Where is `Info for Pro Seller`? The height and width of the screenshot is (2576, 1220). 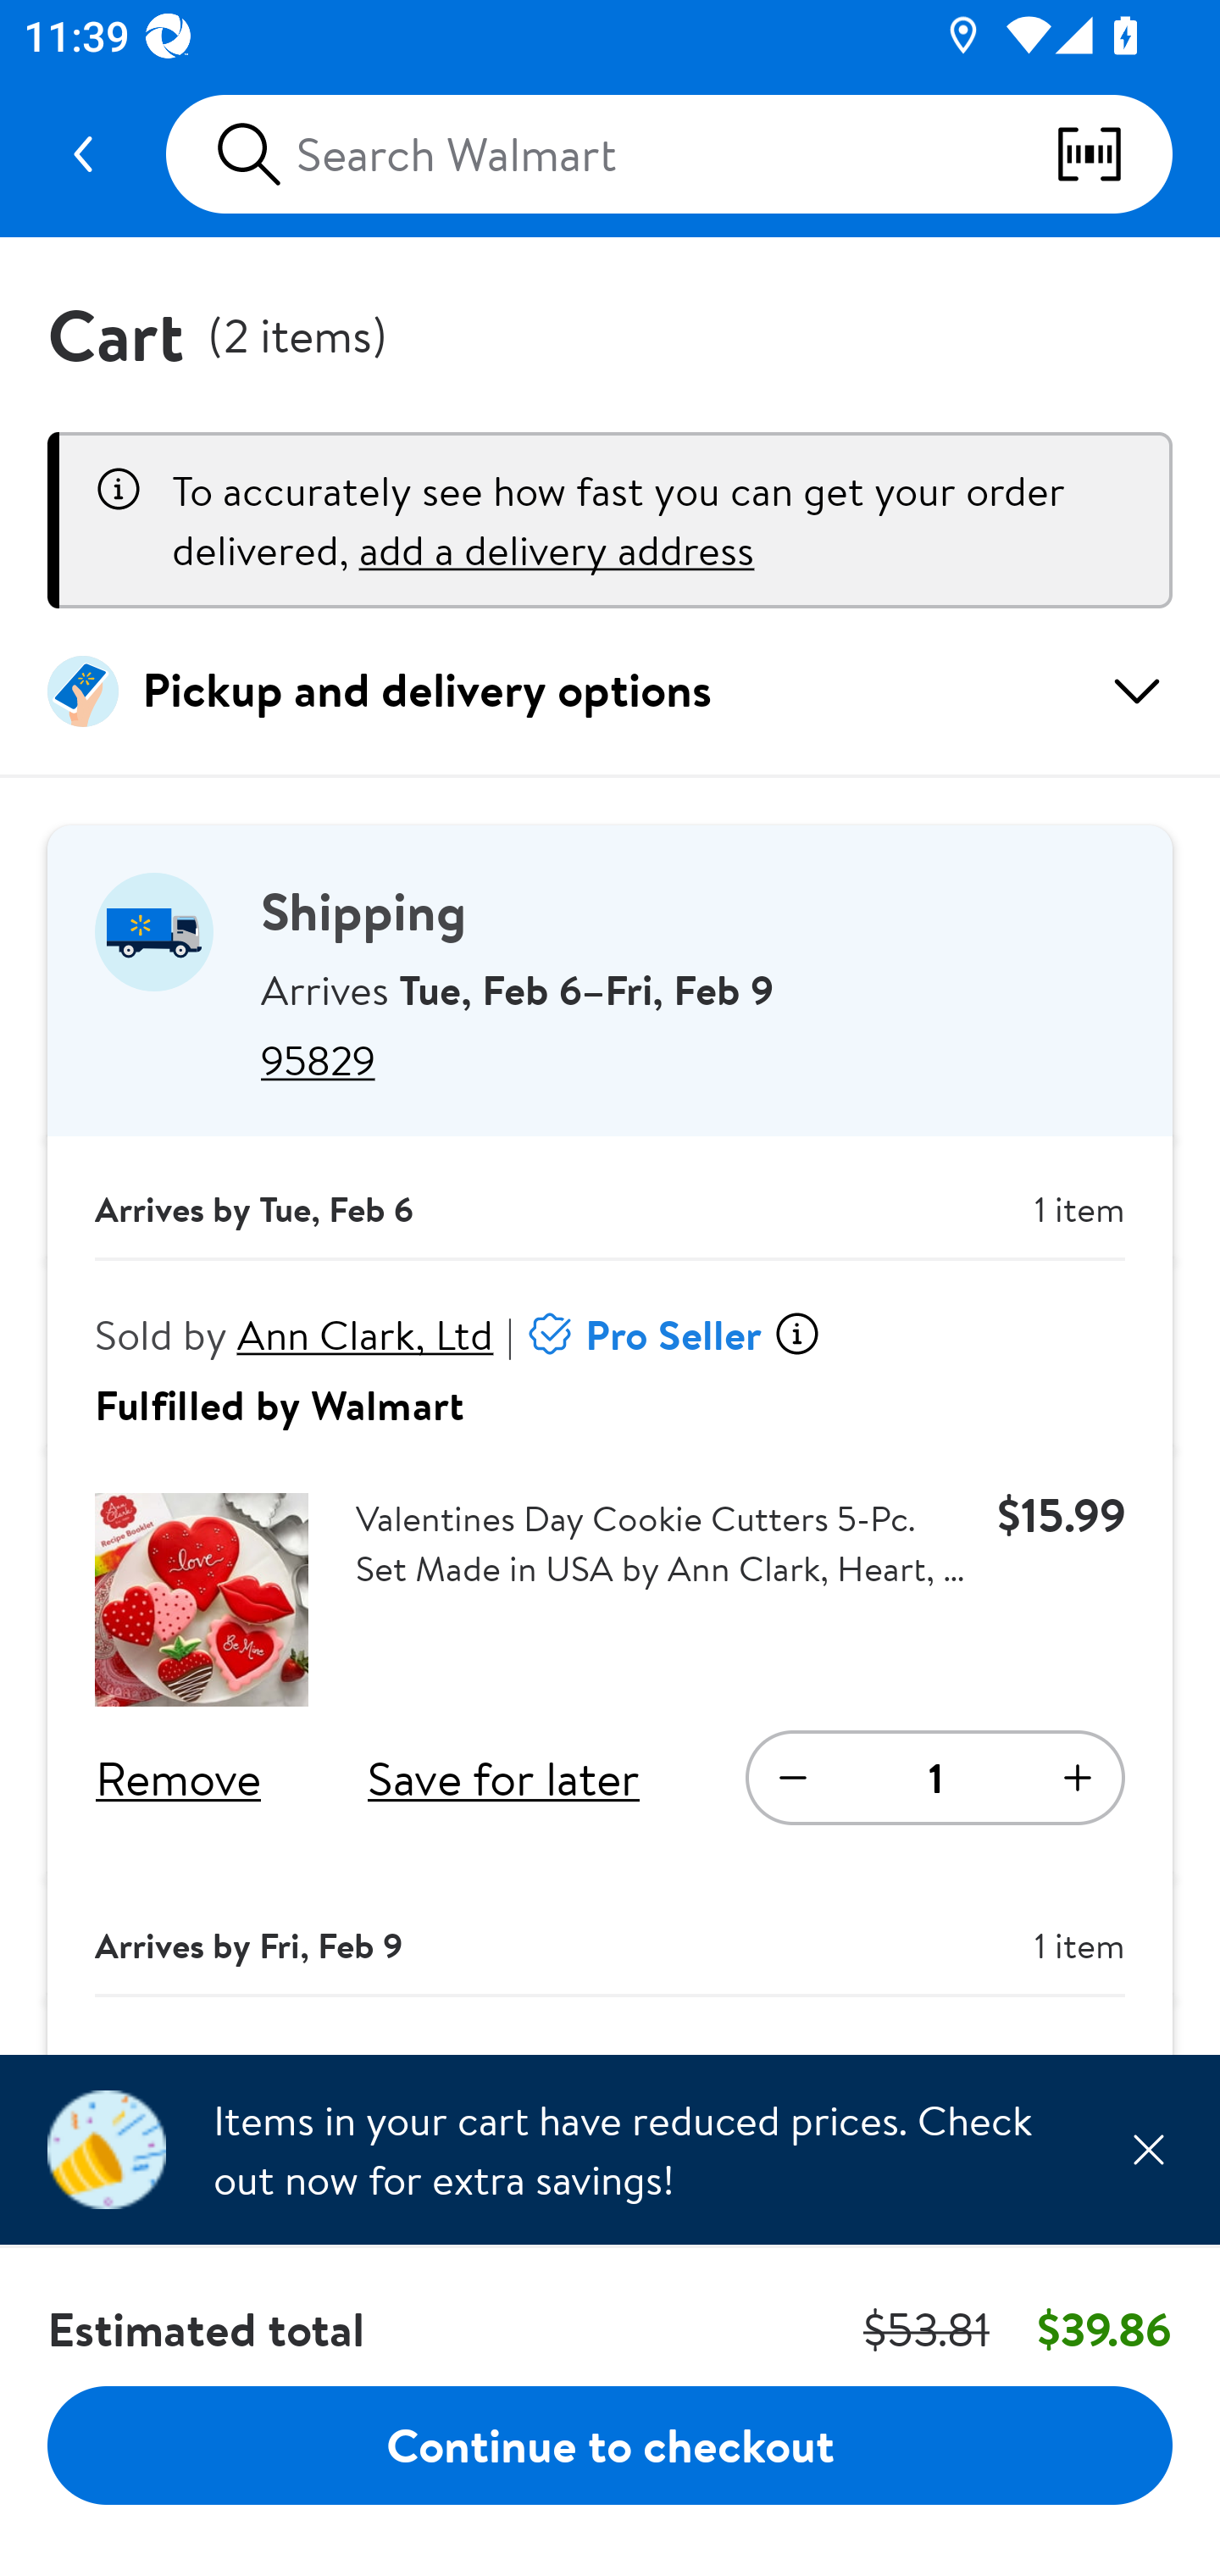
Info for Pro Seller is located at coordinates (796, 1334).